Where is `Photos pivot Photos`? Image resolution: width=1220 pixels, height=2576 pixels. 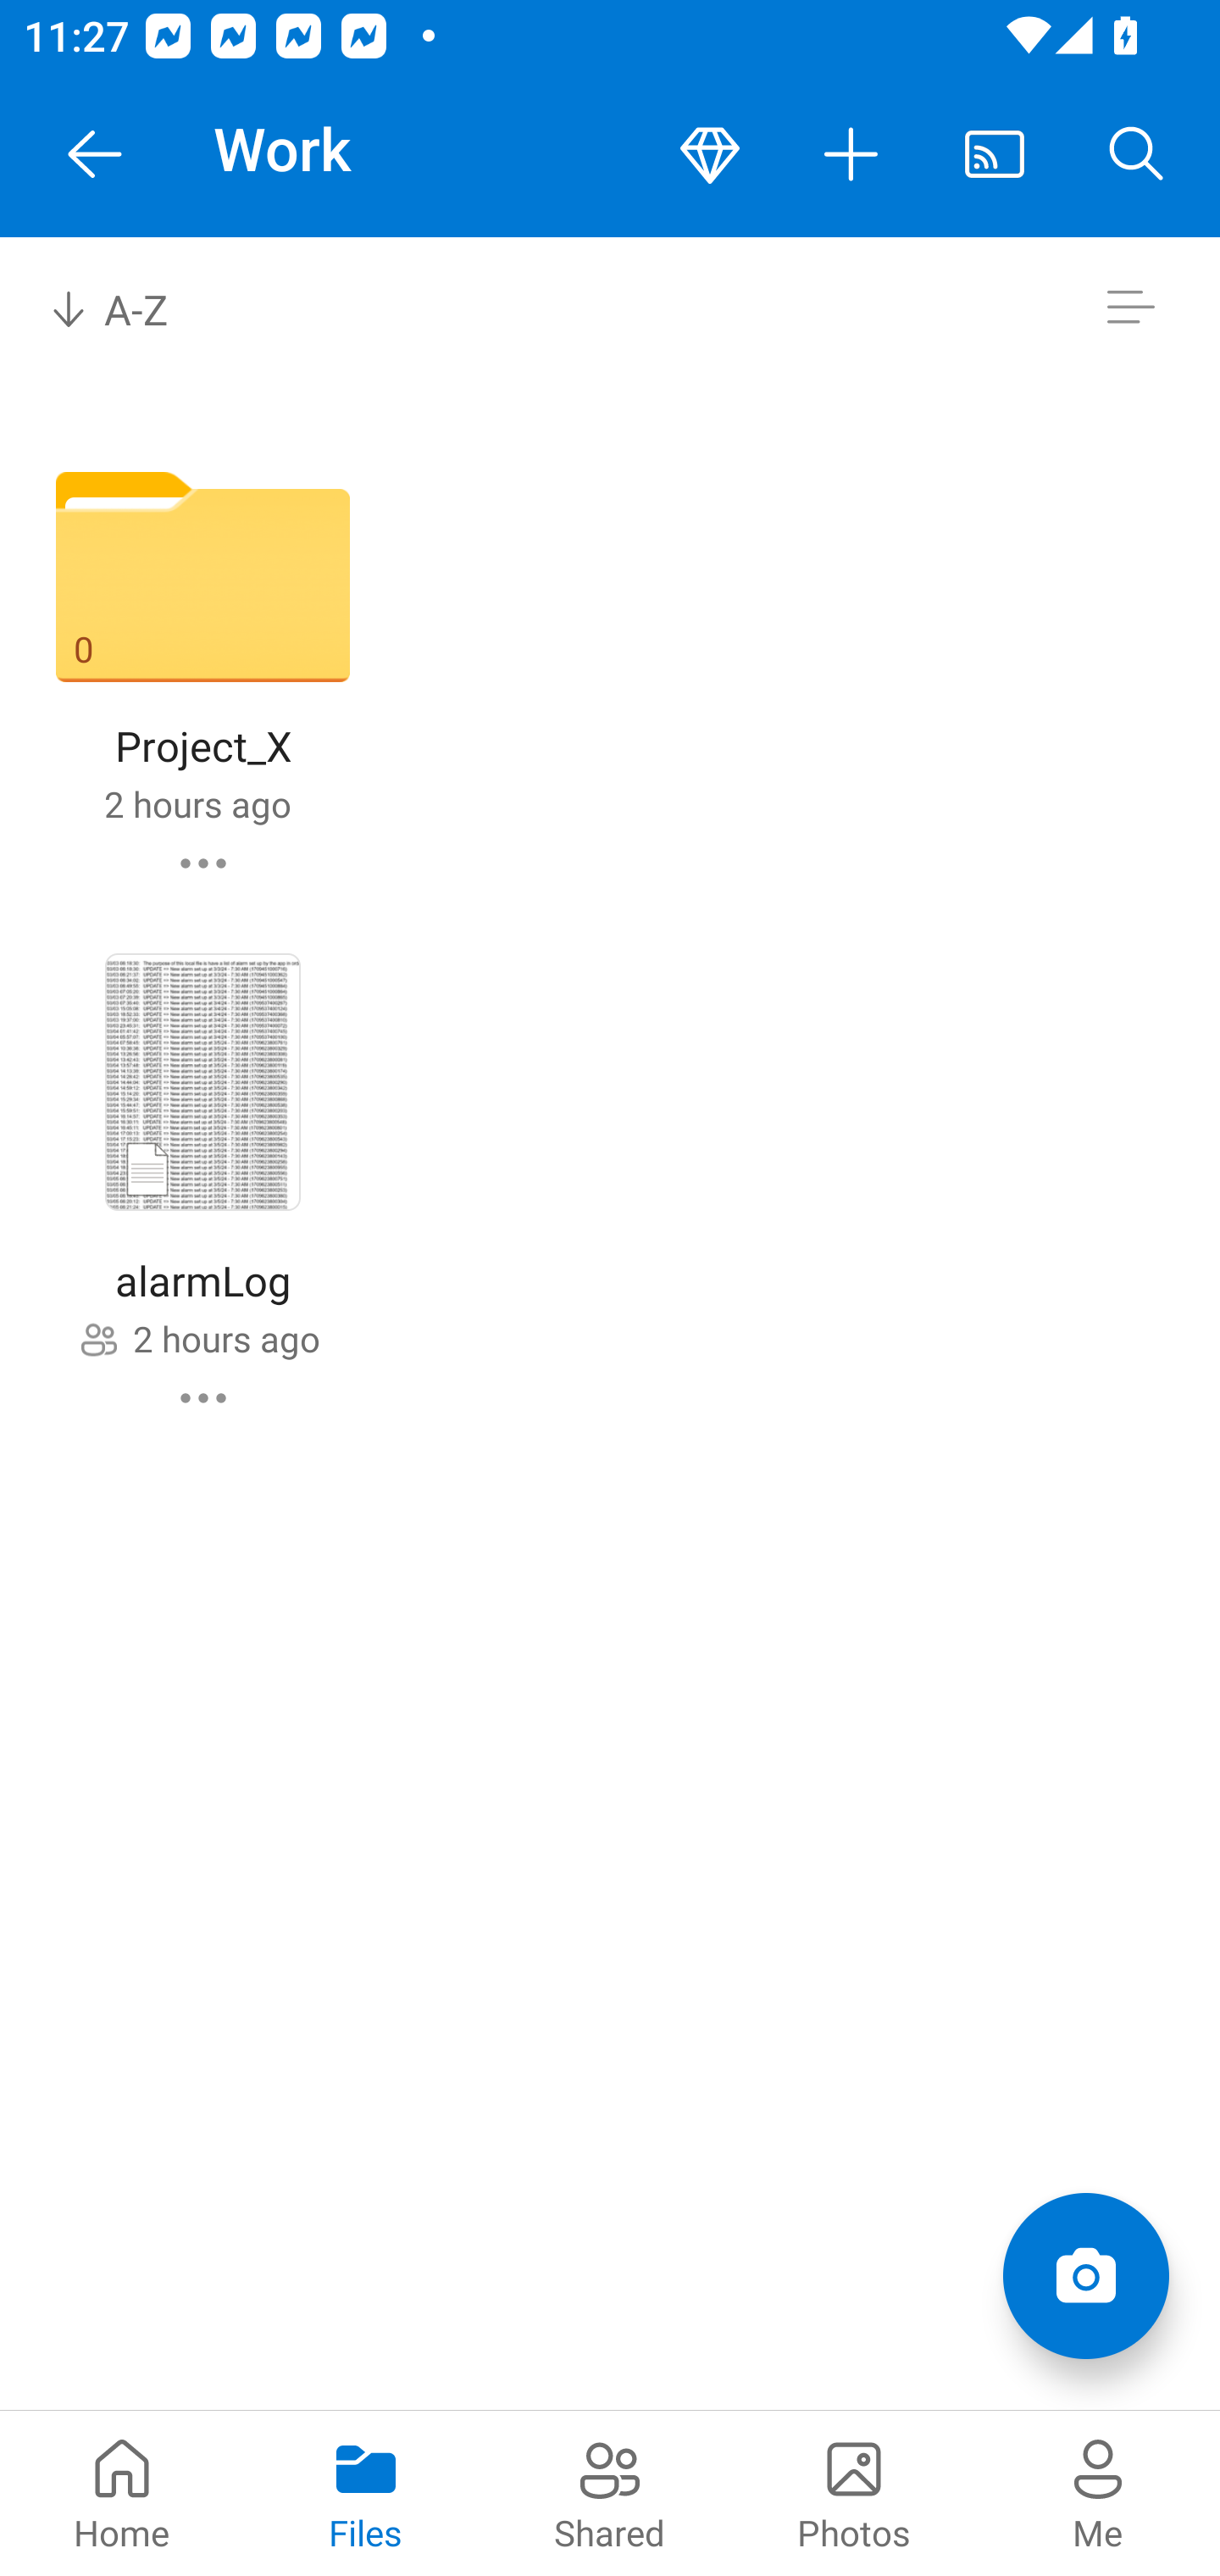 Photos pivot Photos is located at coordinates (854, 2493).